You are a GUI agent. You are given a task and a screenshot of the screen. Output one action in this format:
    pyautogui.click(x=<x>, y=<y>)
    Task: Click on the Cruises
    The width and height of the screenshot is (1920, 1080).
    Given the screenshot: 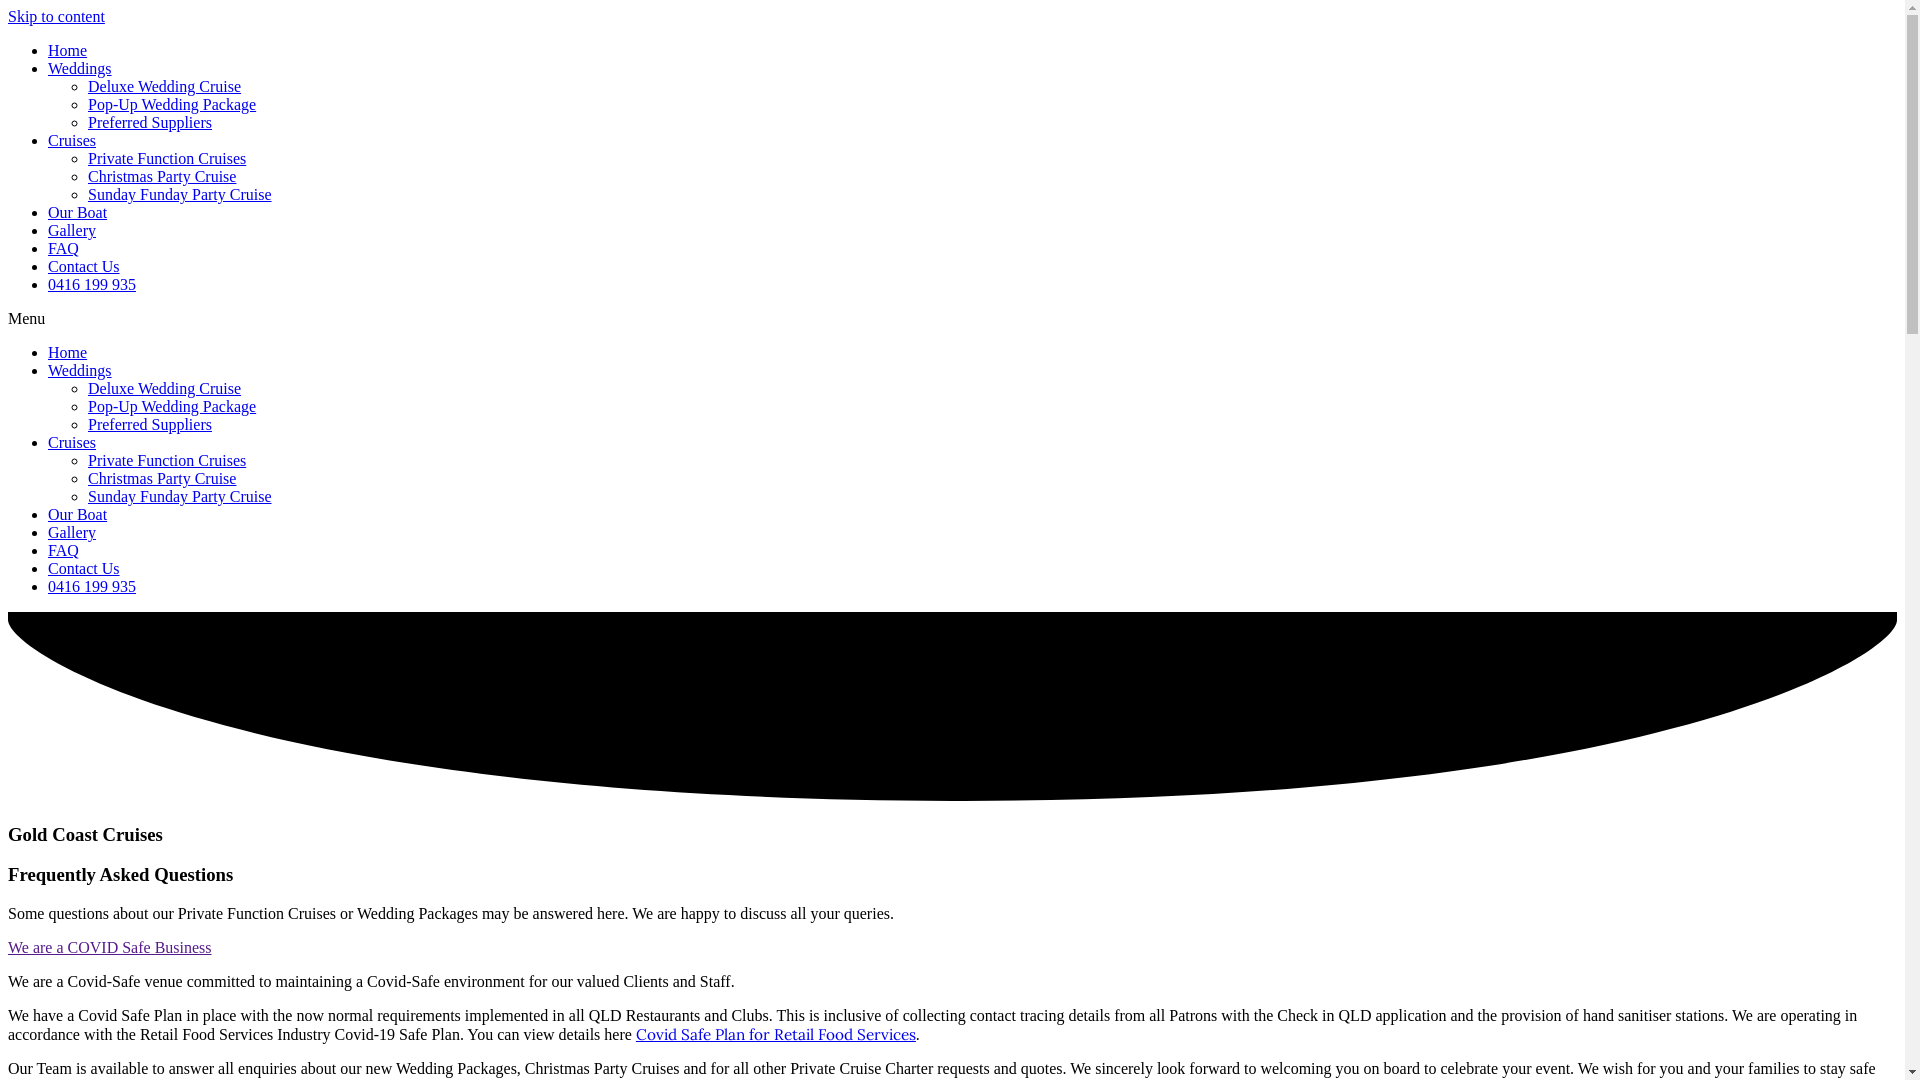 What is the action you would take?
    pyautogui.click(x=72, y=442)
    